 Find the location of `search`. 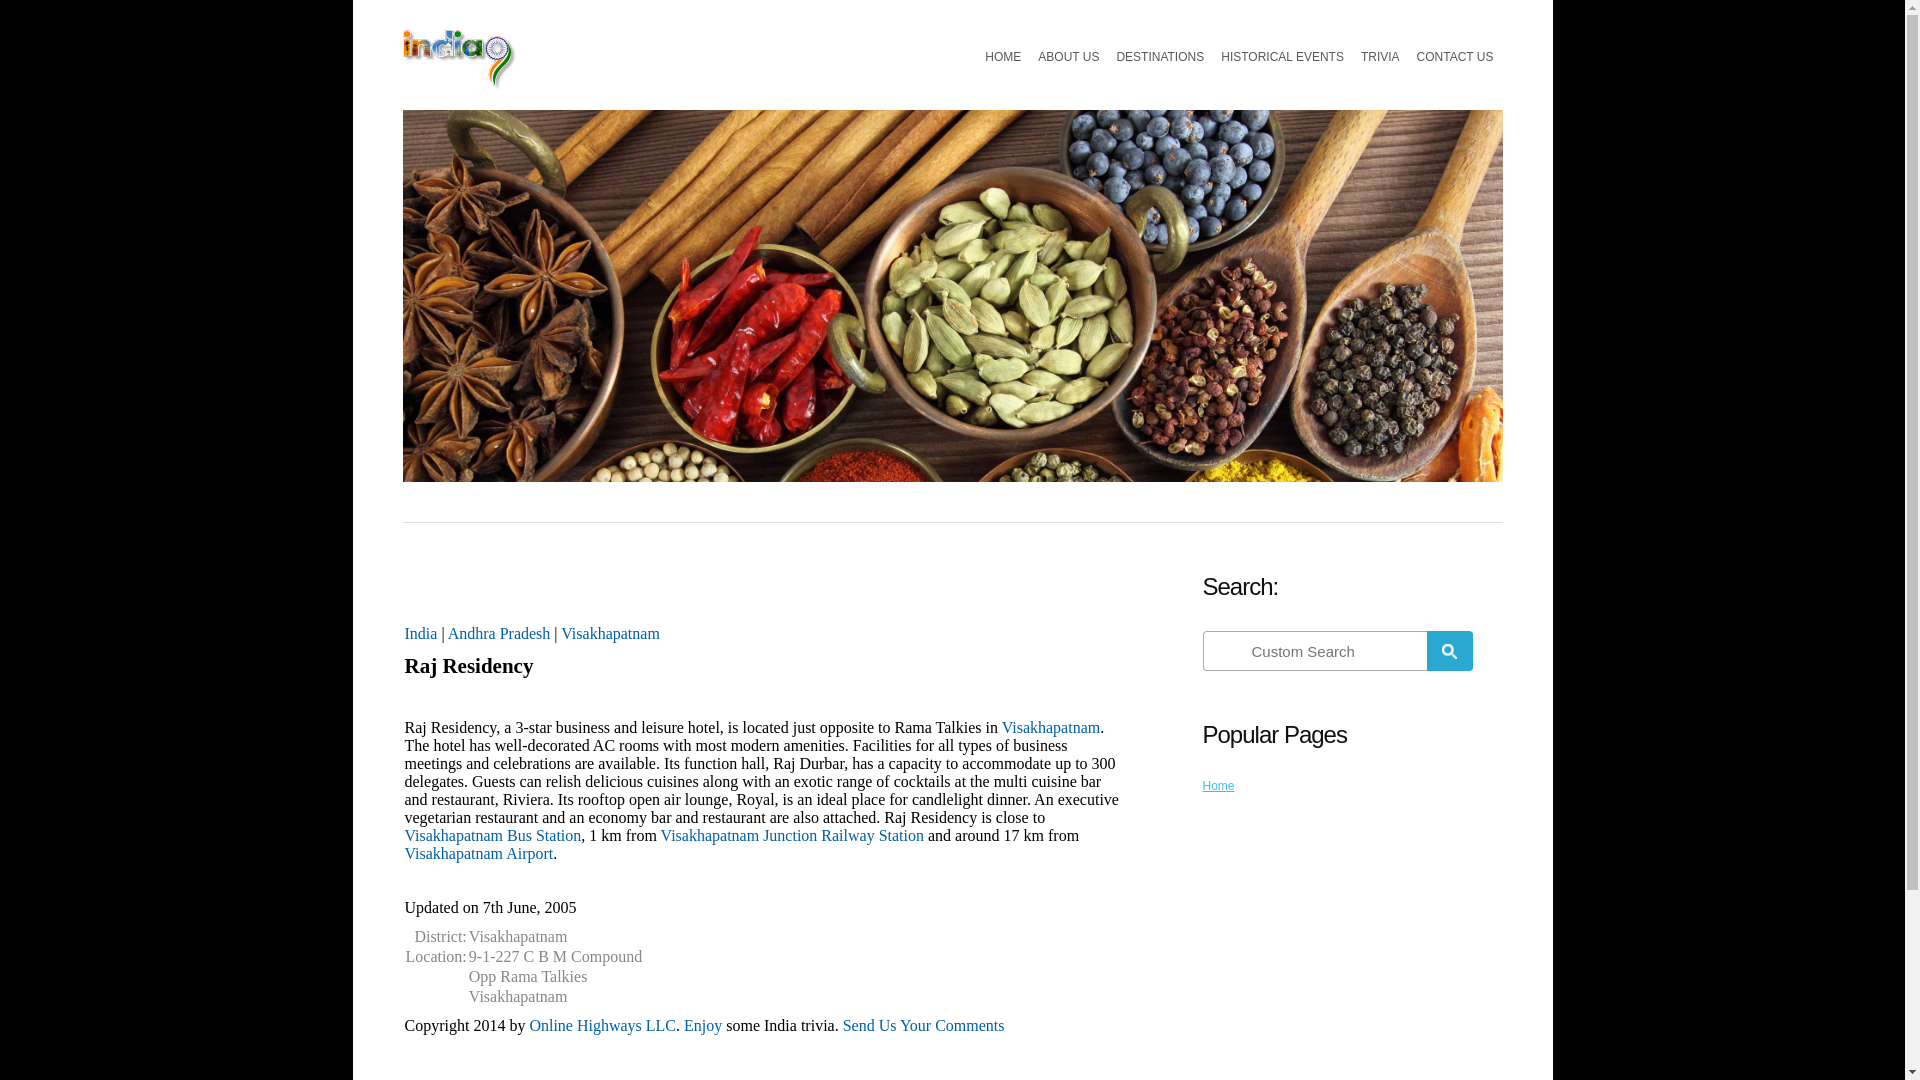

search is located at coordinates (1449, 650).